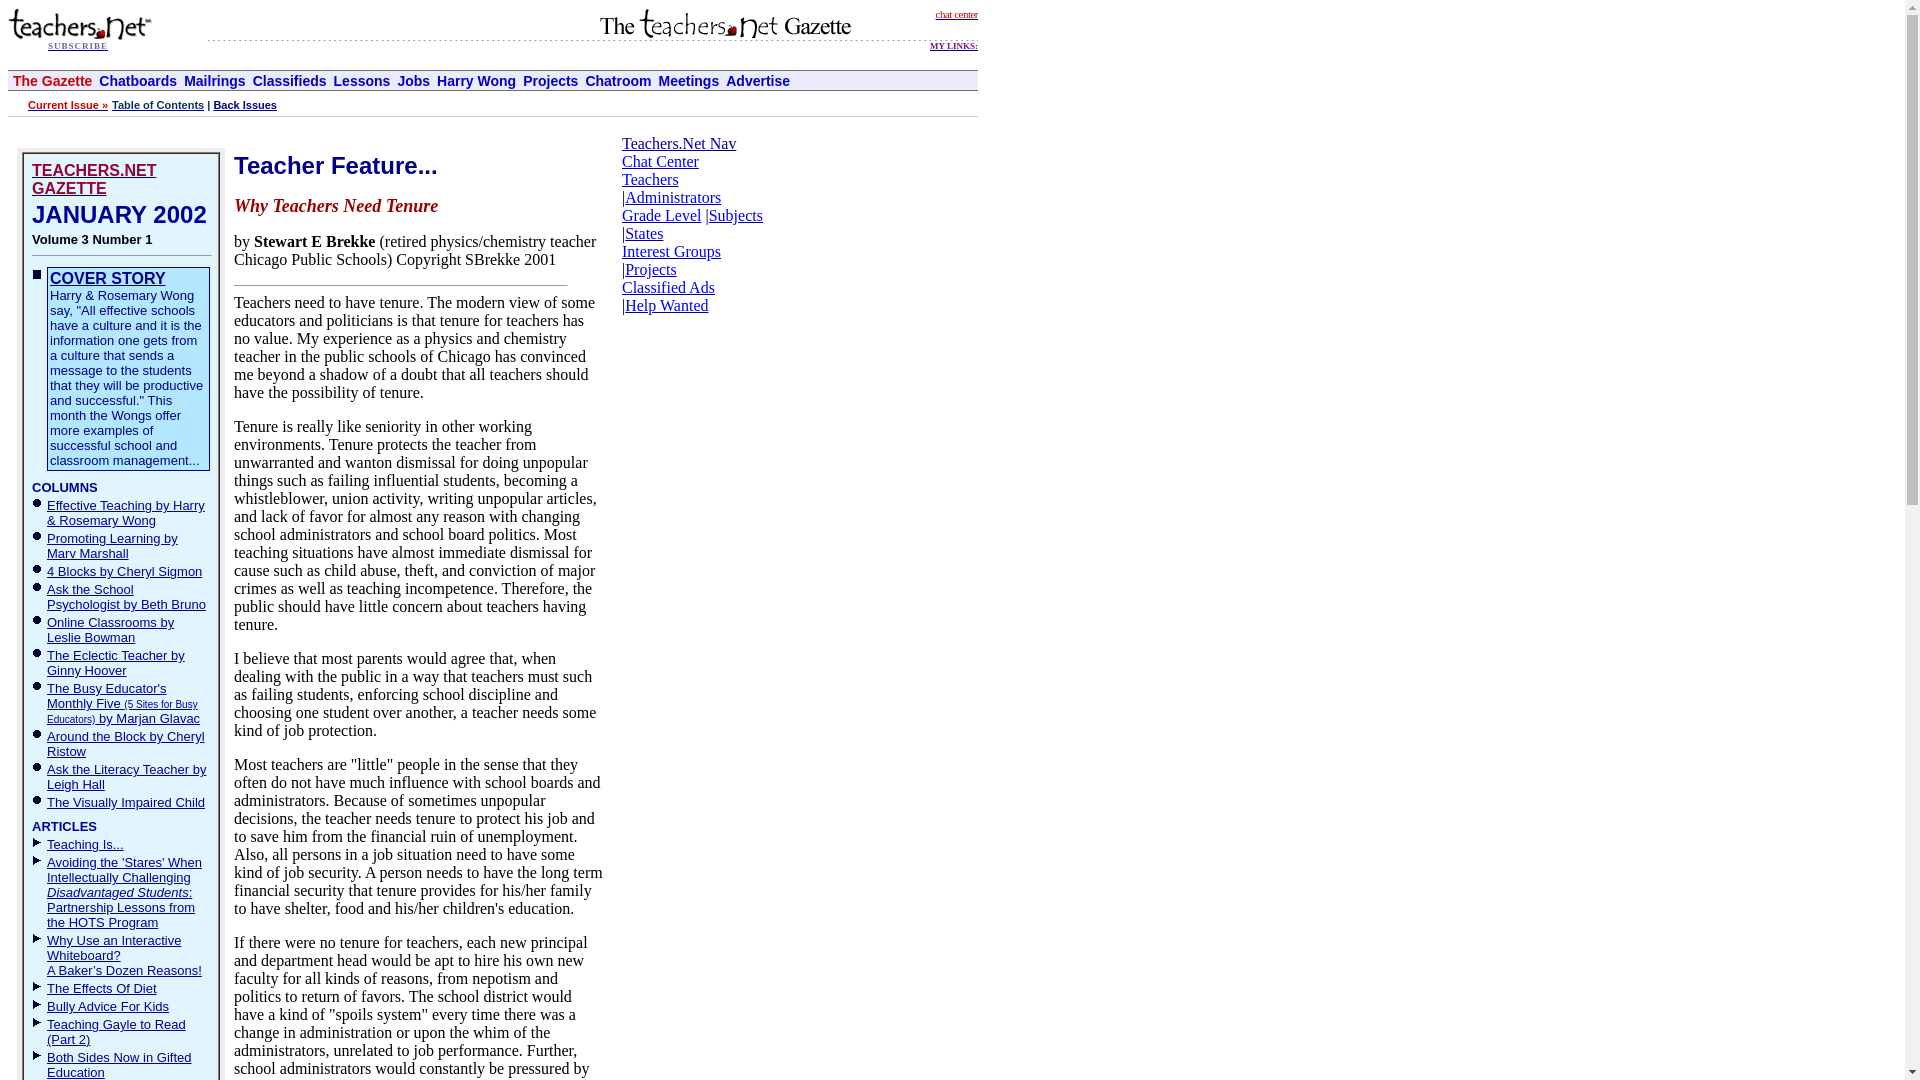 Image resolution: width=1920 pixels, height=1080 pixels. I want to click on chat center, so click(956, 12).